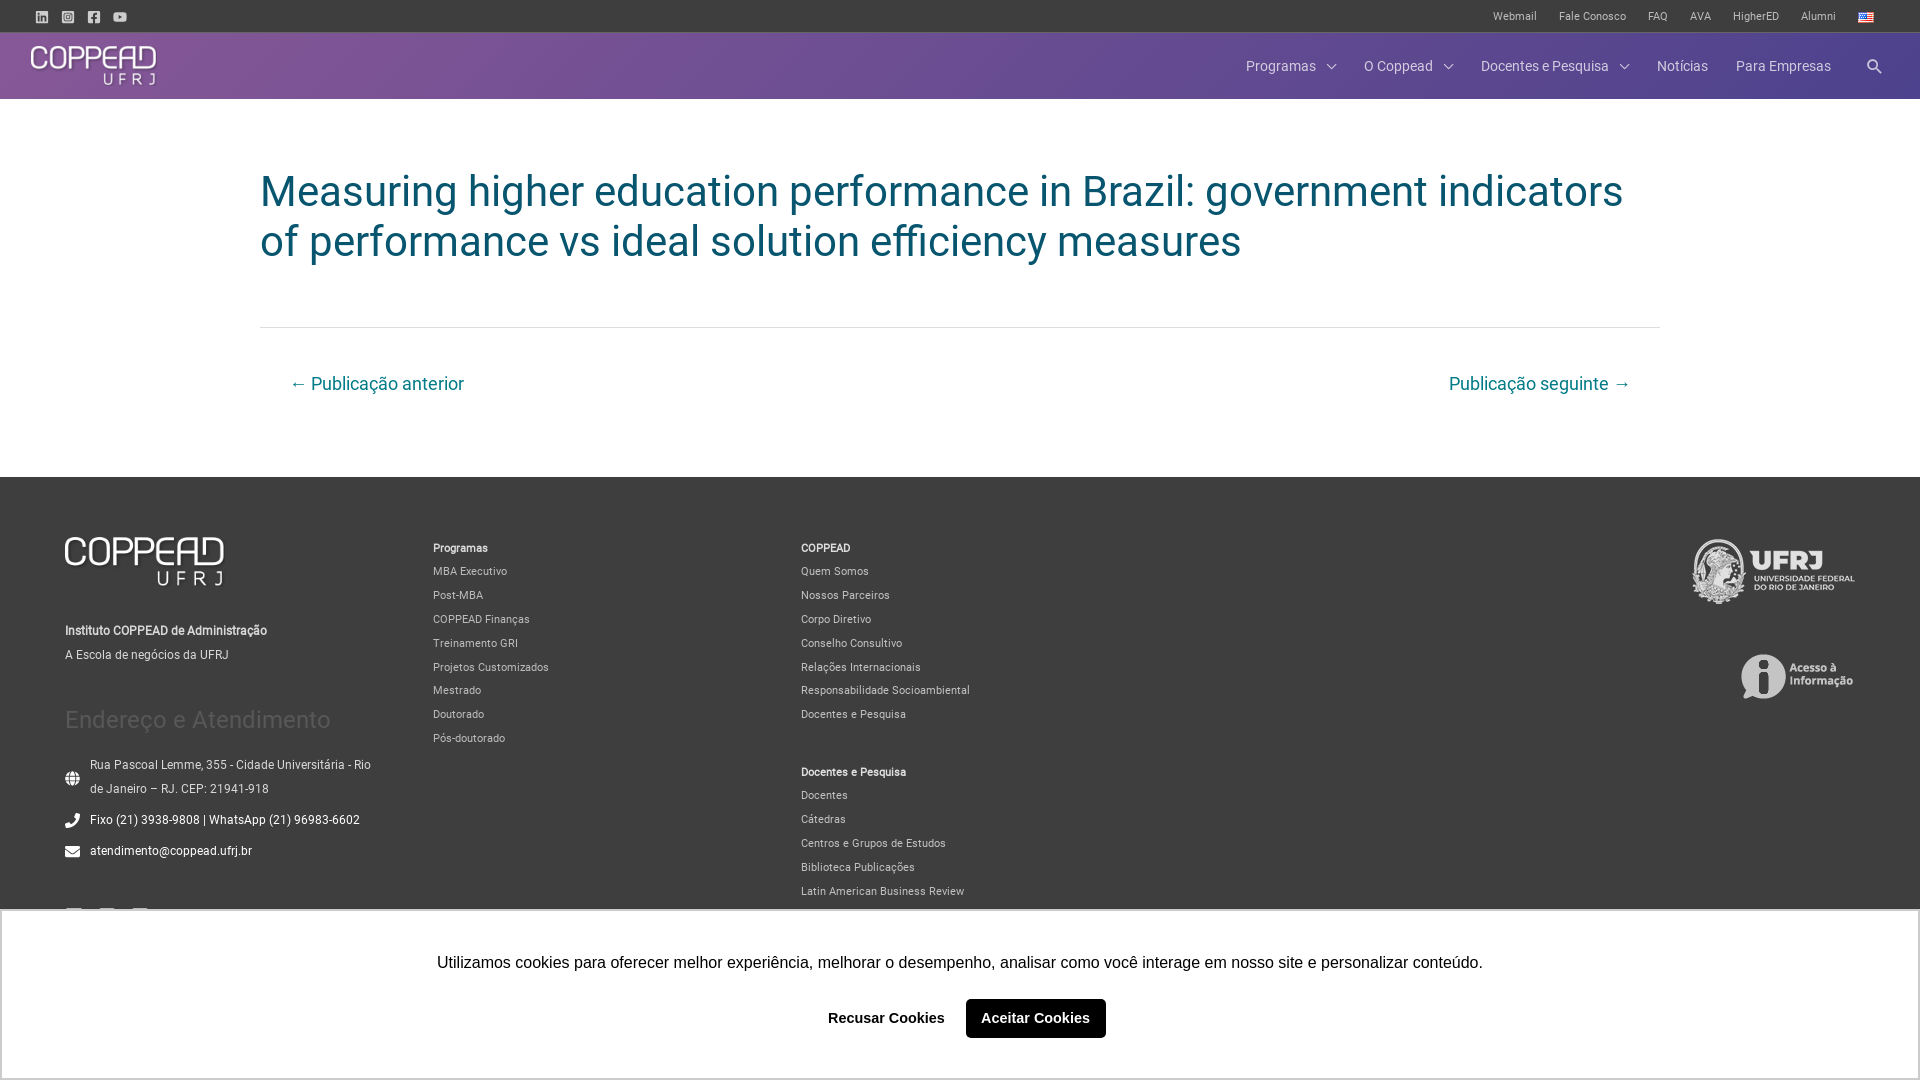 The image size is (1920, 1080). Describe the element at coordinates (852, 644) in the screenshot. I see `Conselho Consultivo` at that location.